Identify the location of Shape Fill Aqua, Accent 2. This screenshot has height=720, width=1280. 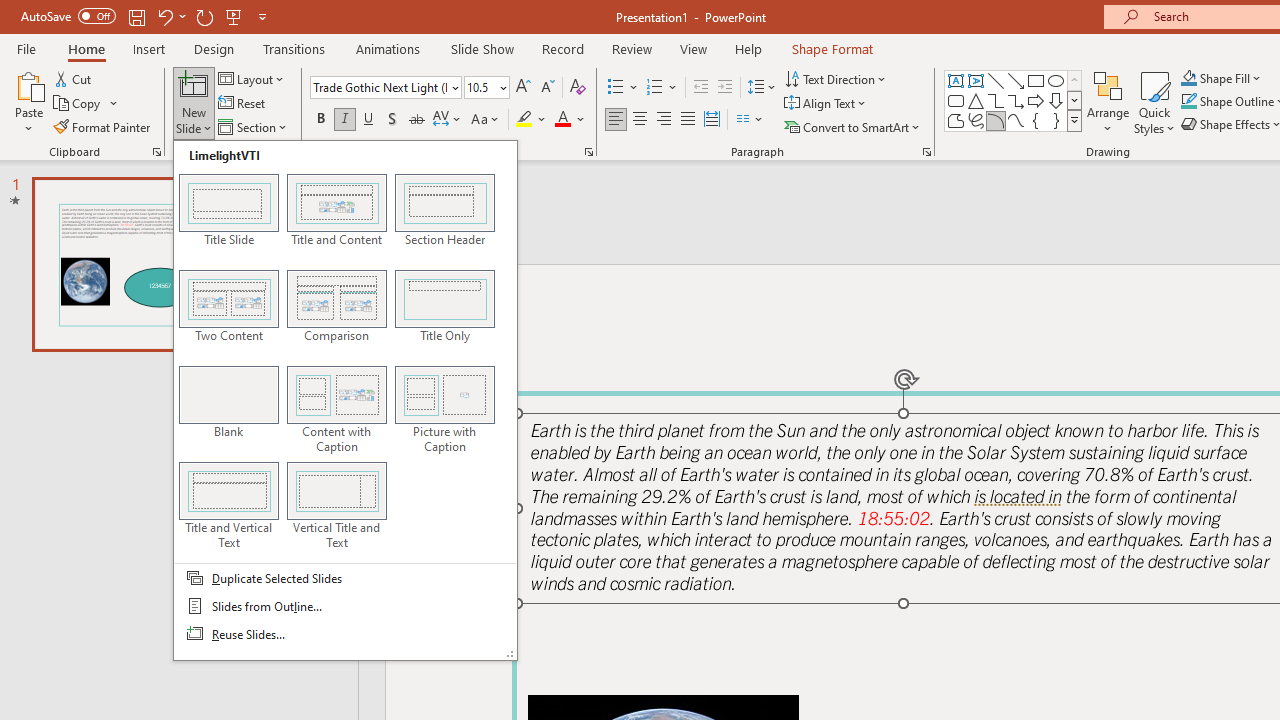
(1188, 78).